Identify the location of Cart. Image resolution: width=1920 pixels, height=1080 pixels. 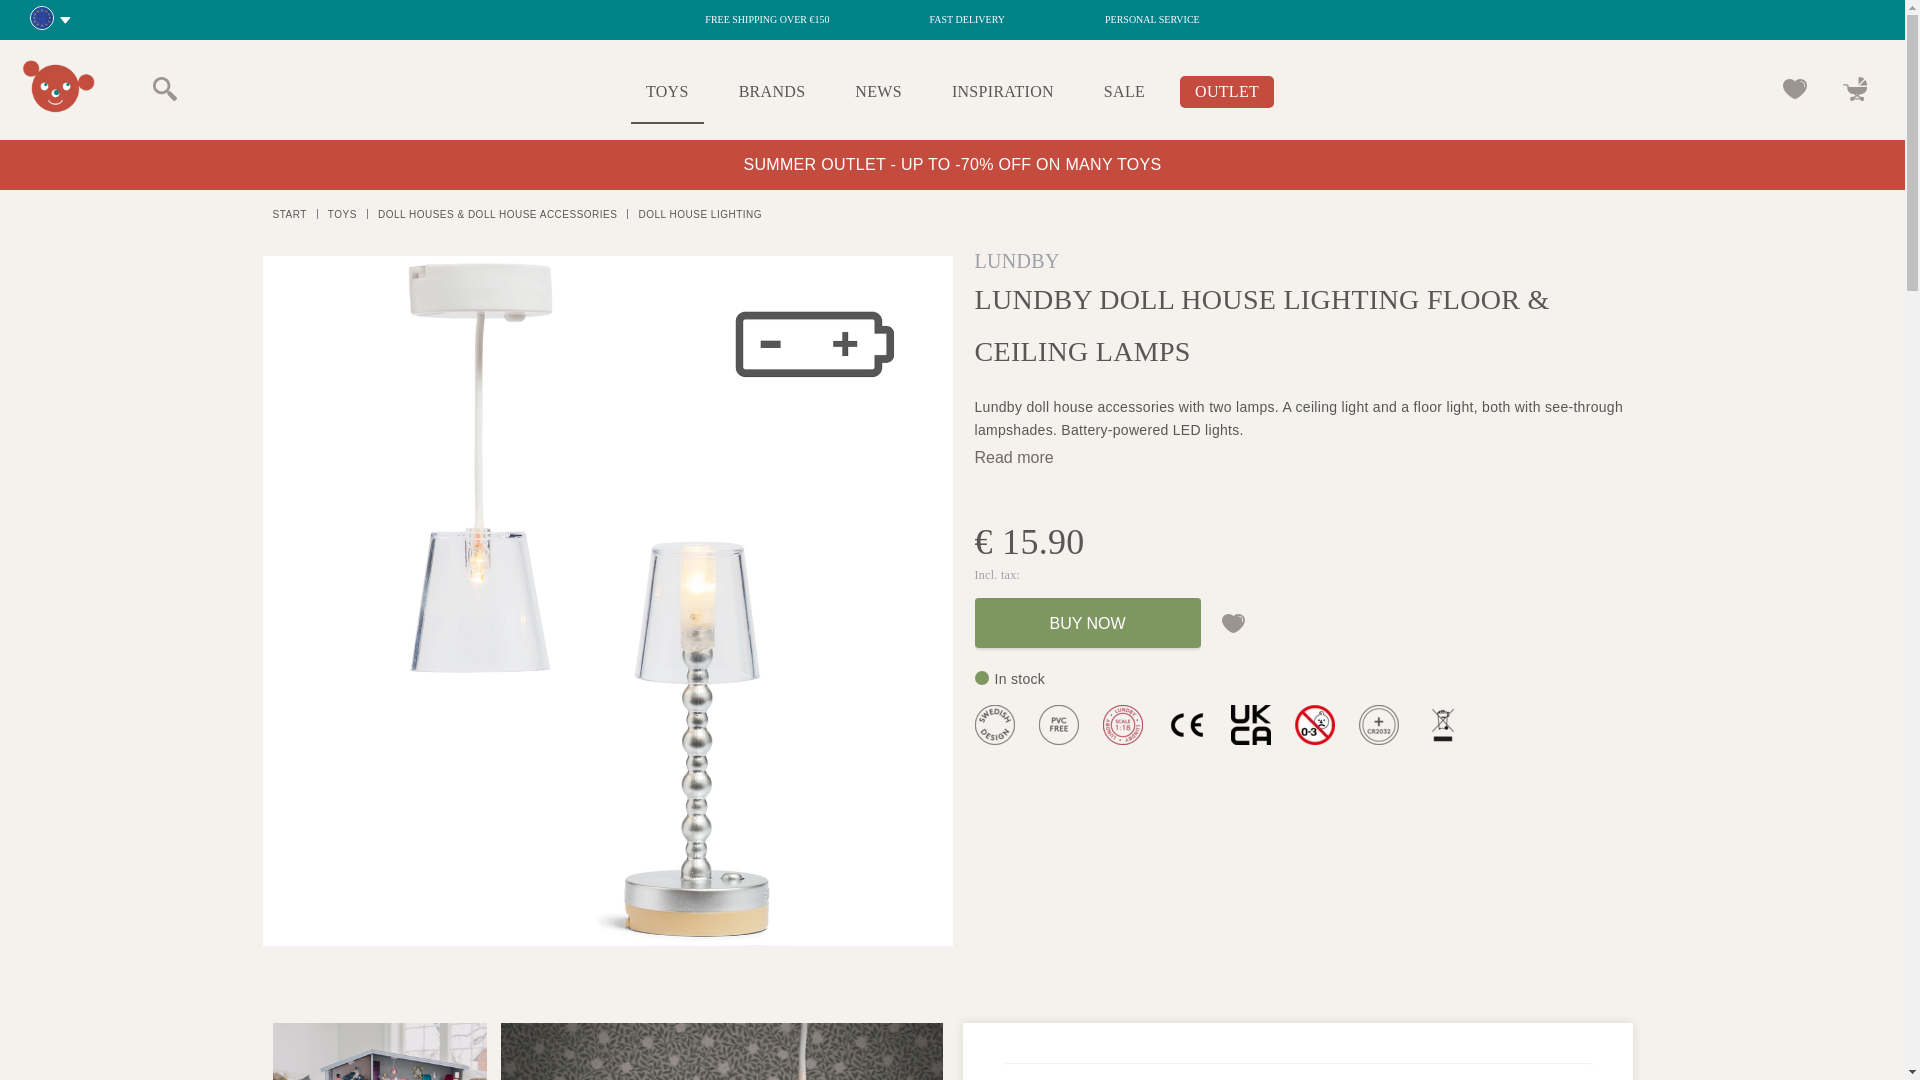
(1855, 88).